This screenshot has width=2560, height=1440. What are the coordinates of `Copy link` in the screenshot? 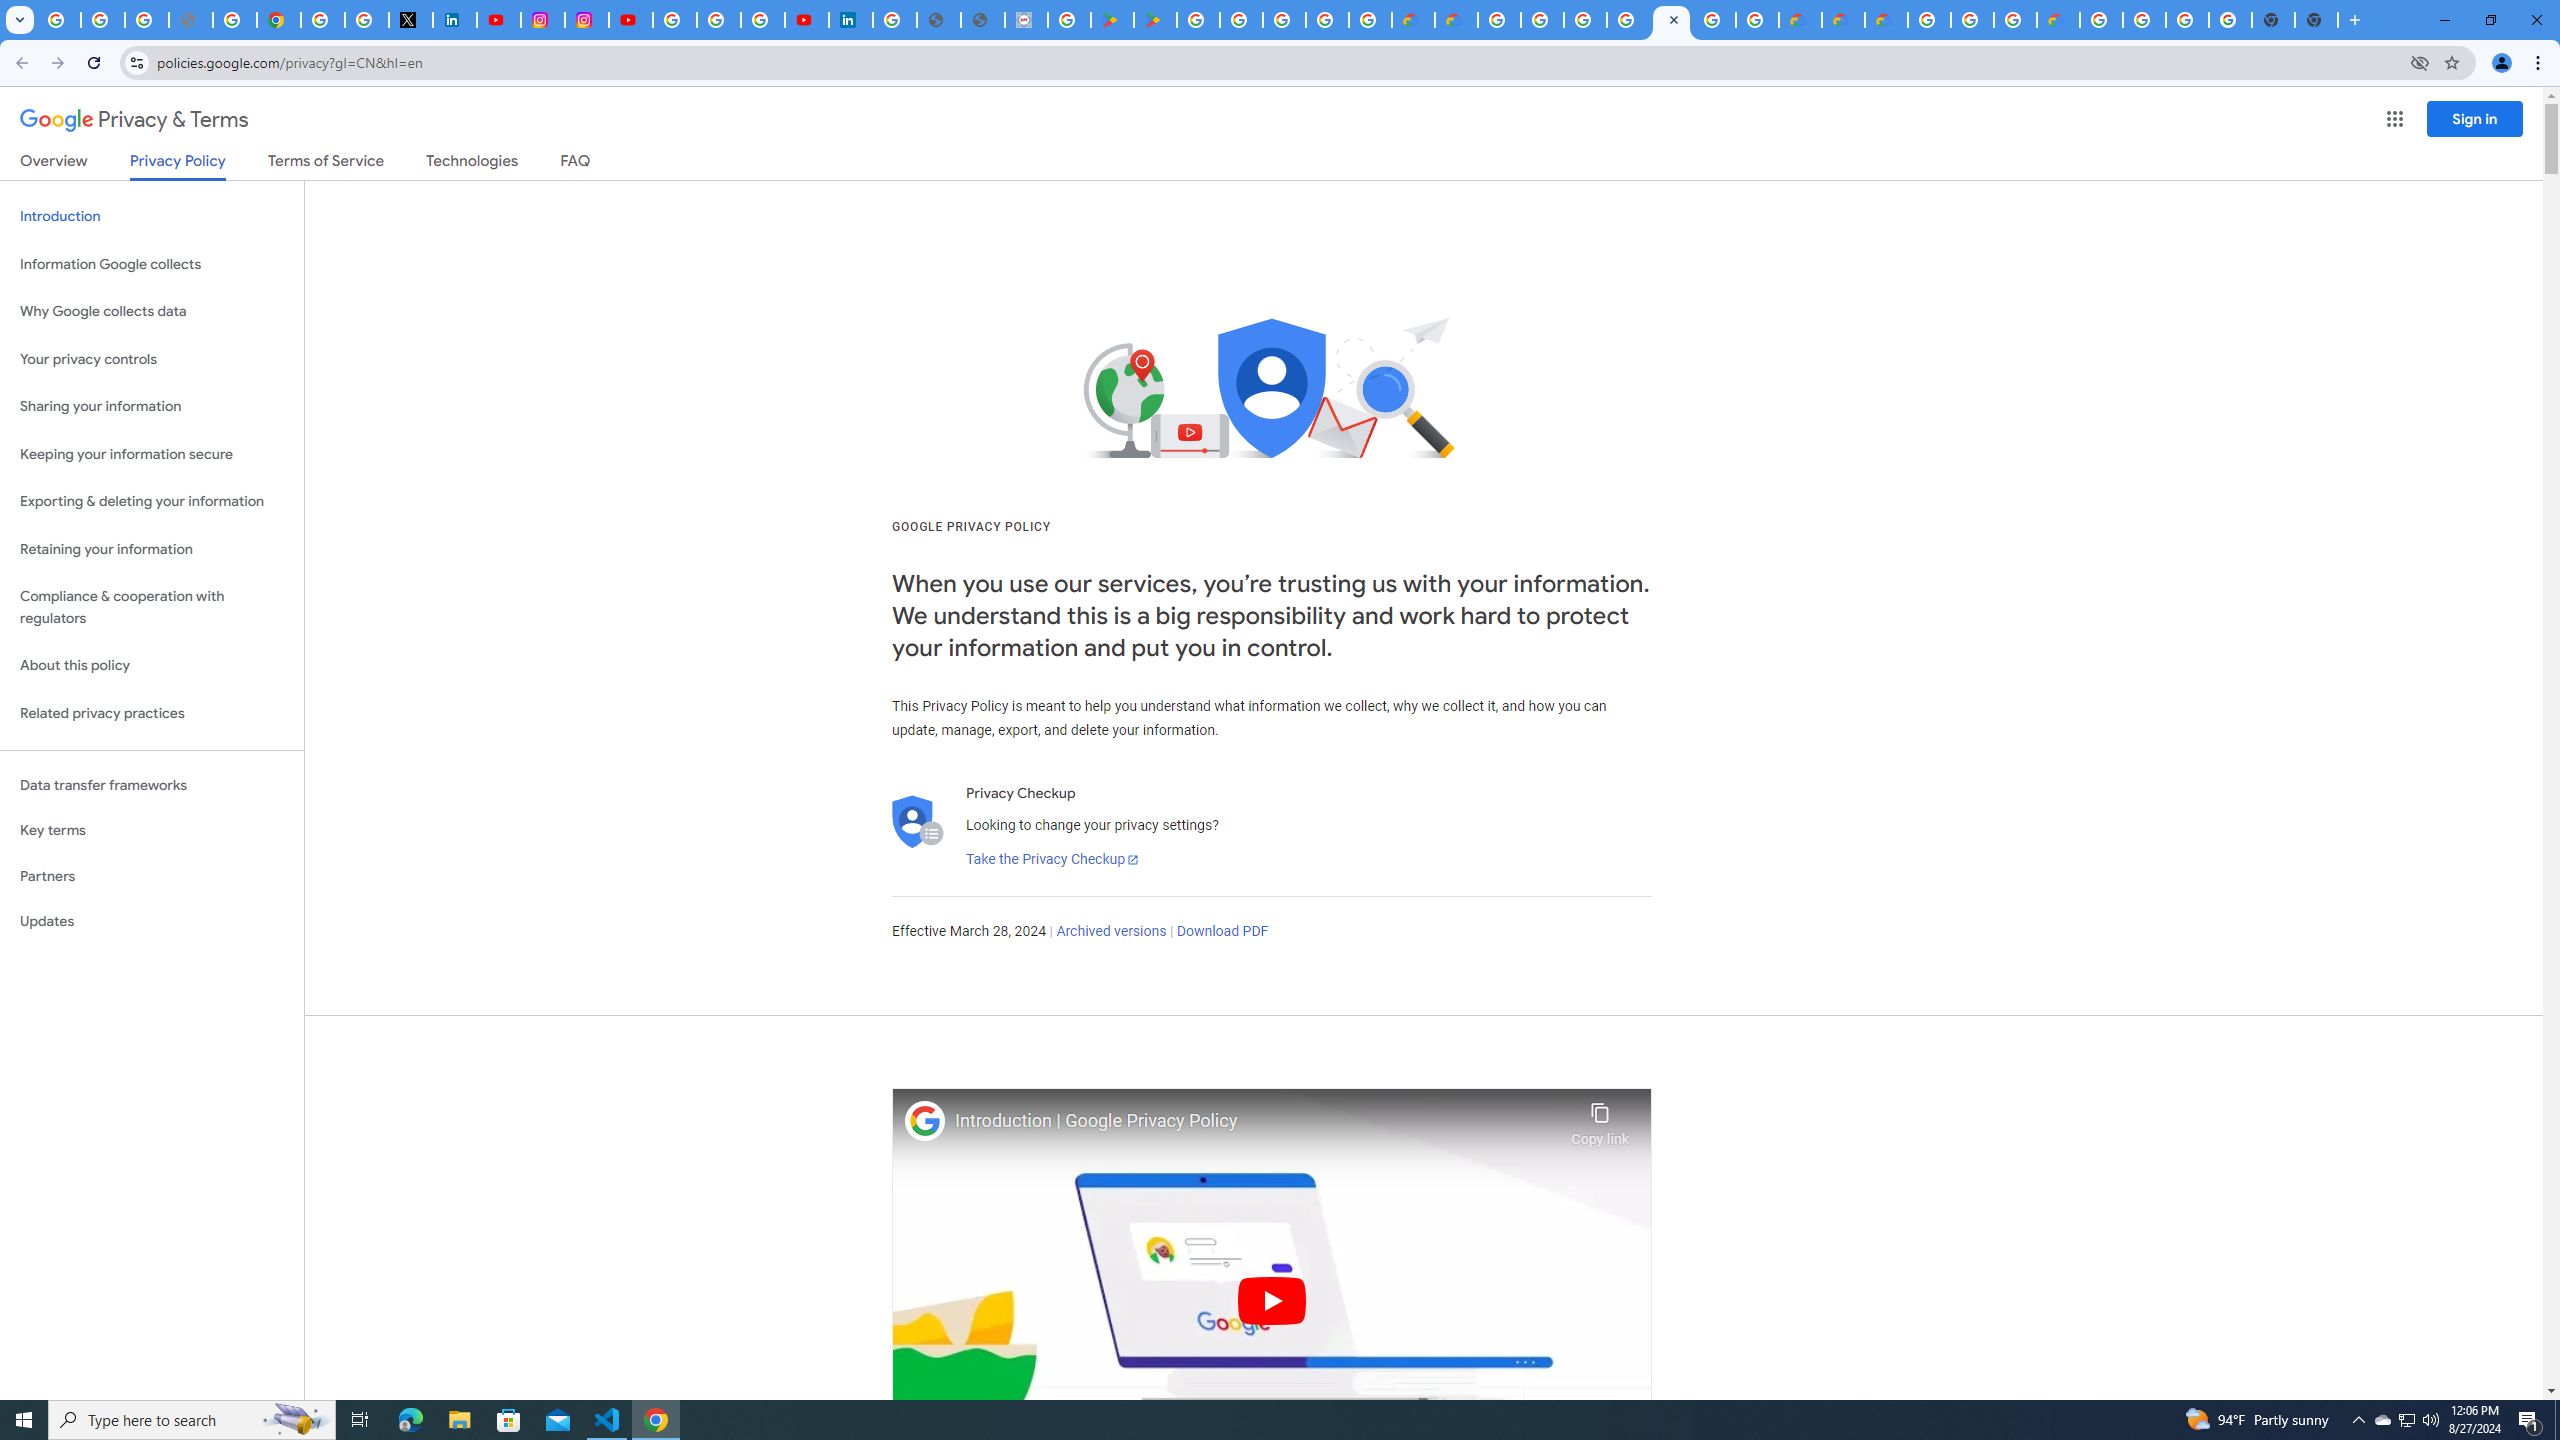 It's located at (1600, 1119).